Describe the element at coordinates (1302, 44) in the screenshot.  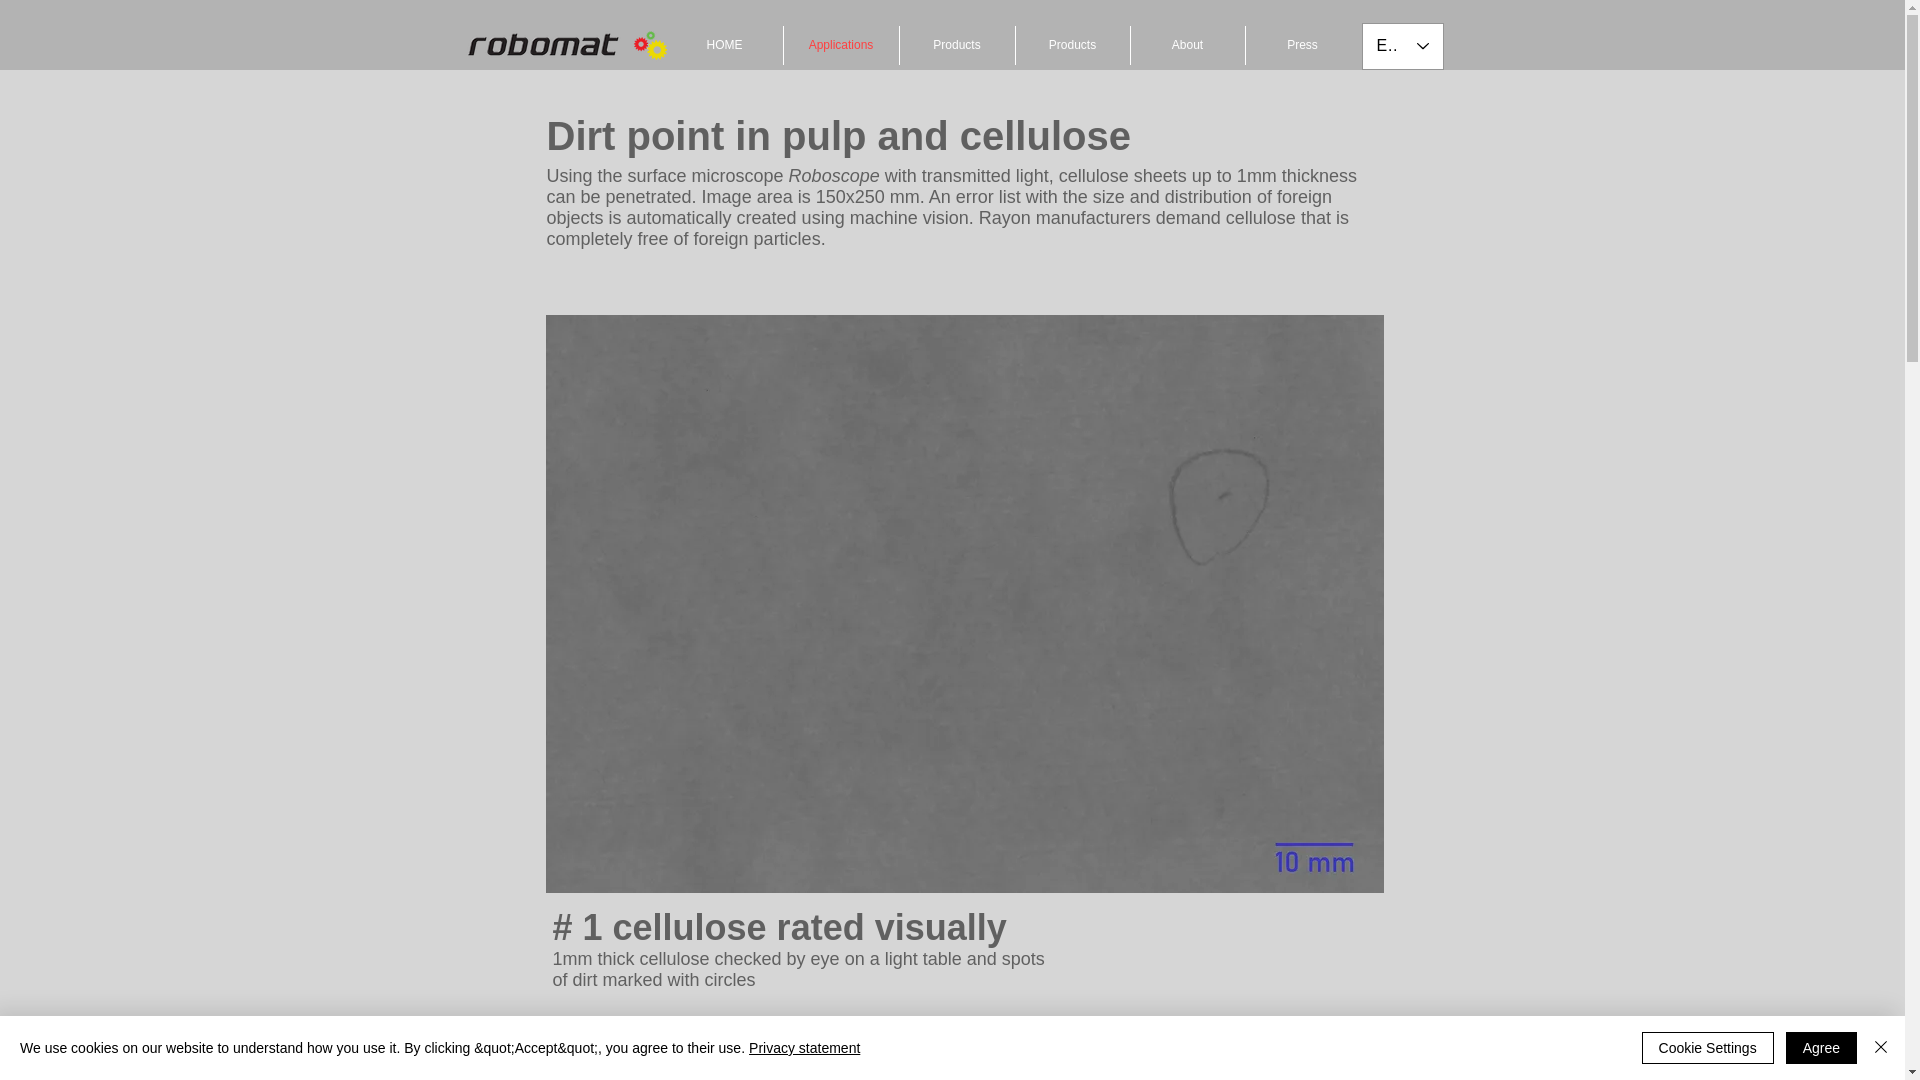
I see `Press` at that location.